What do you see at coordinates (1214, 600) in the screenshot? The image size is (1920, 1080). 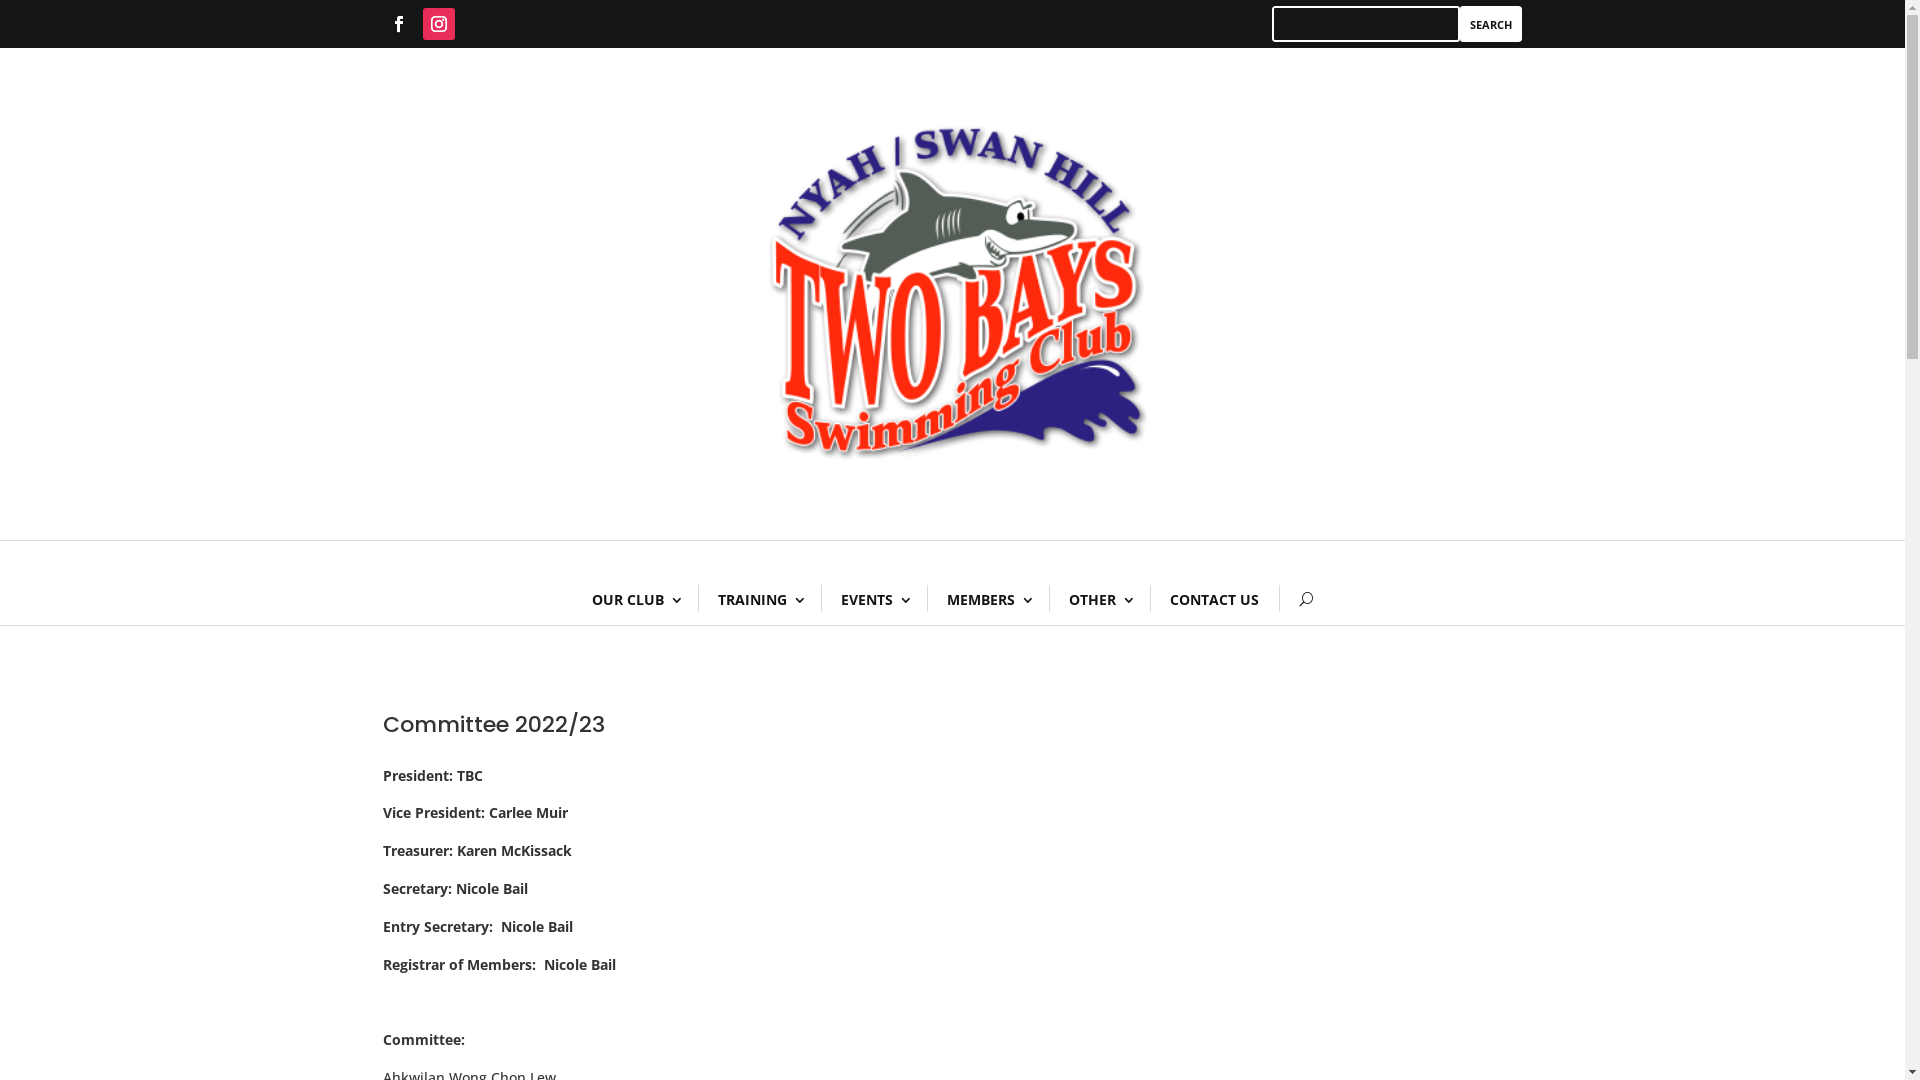 I see `CONTACT US` at bounding box center [1214, 600].